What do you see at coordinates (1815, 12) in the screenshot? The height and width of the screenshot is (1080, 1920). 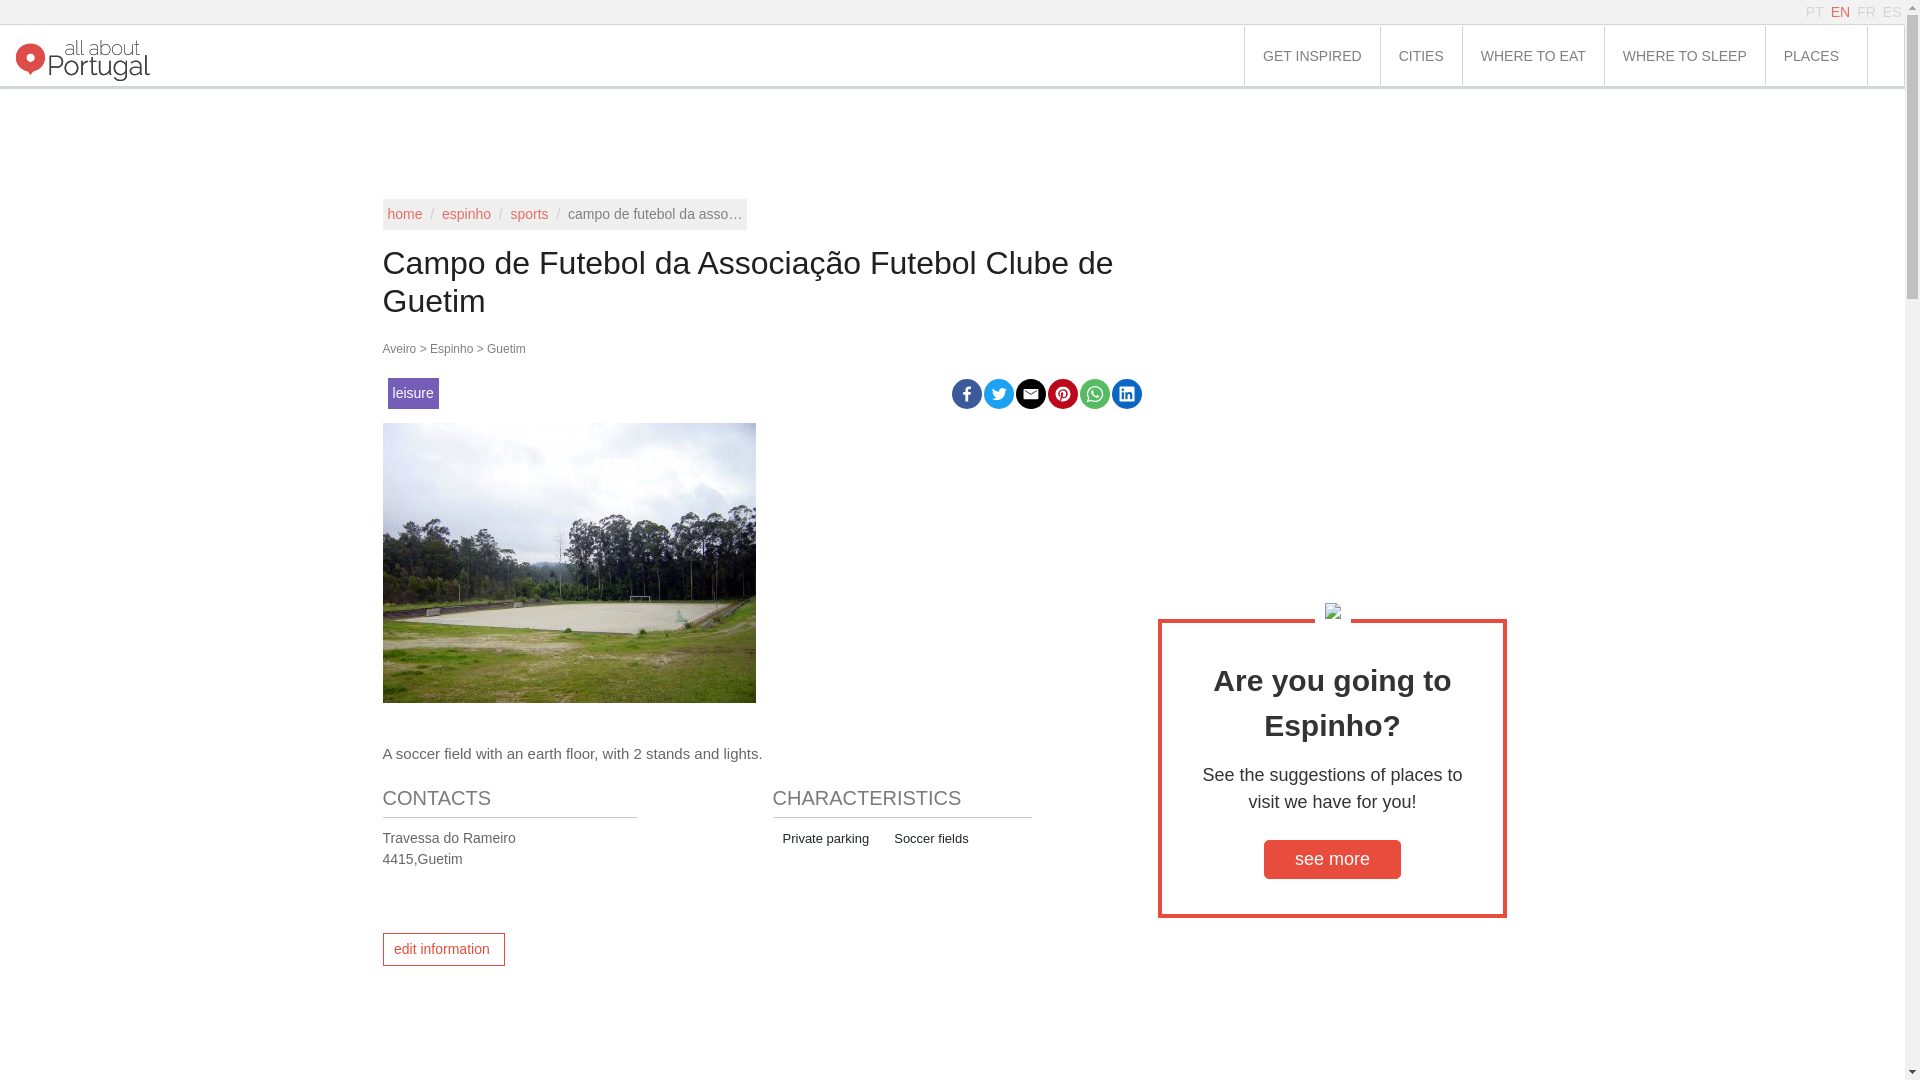 I see `PT` at bounding box center [1815, 12].